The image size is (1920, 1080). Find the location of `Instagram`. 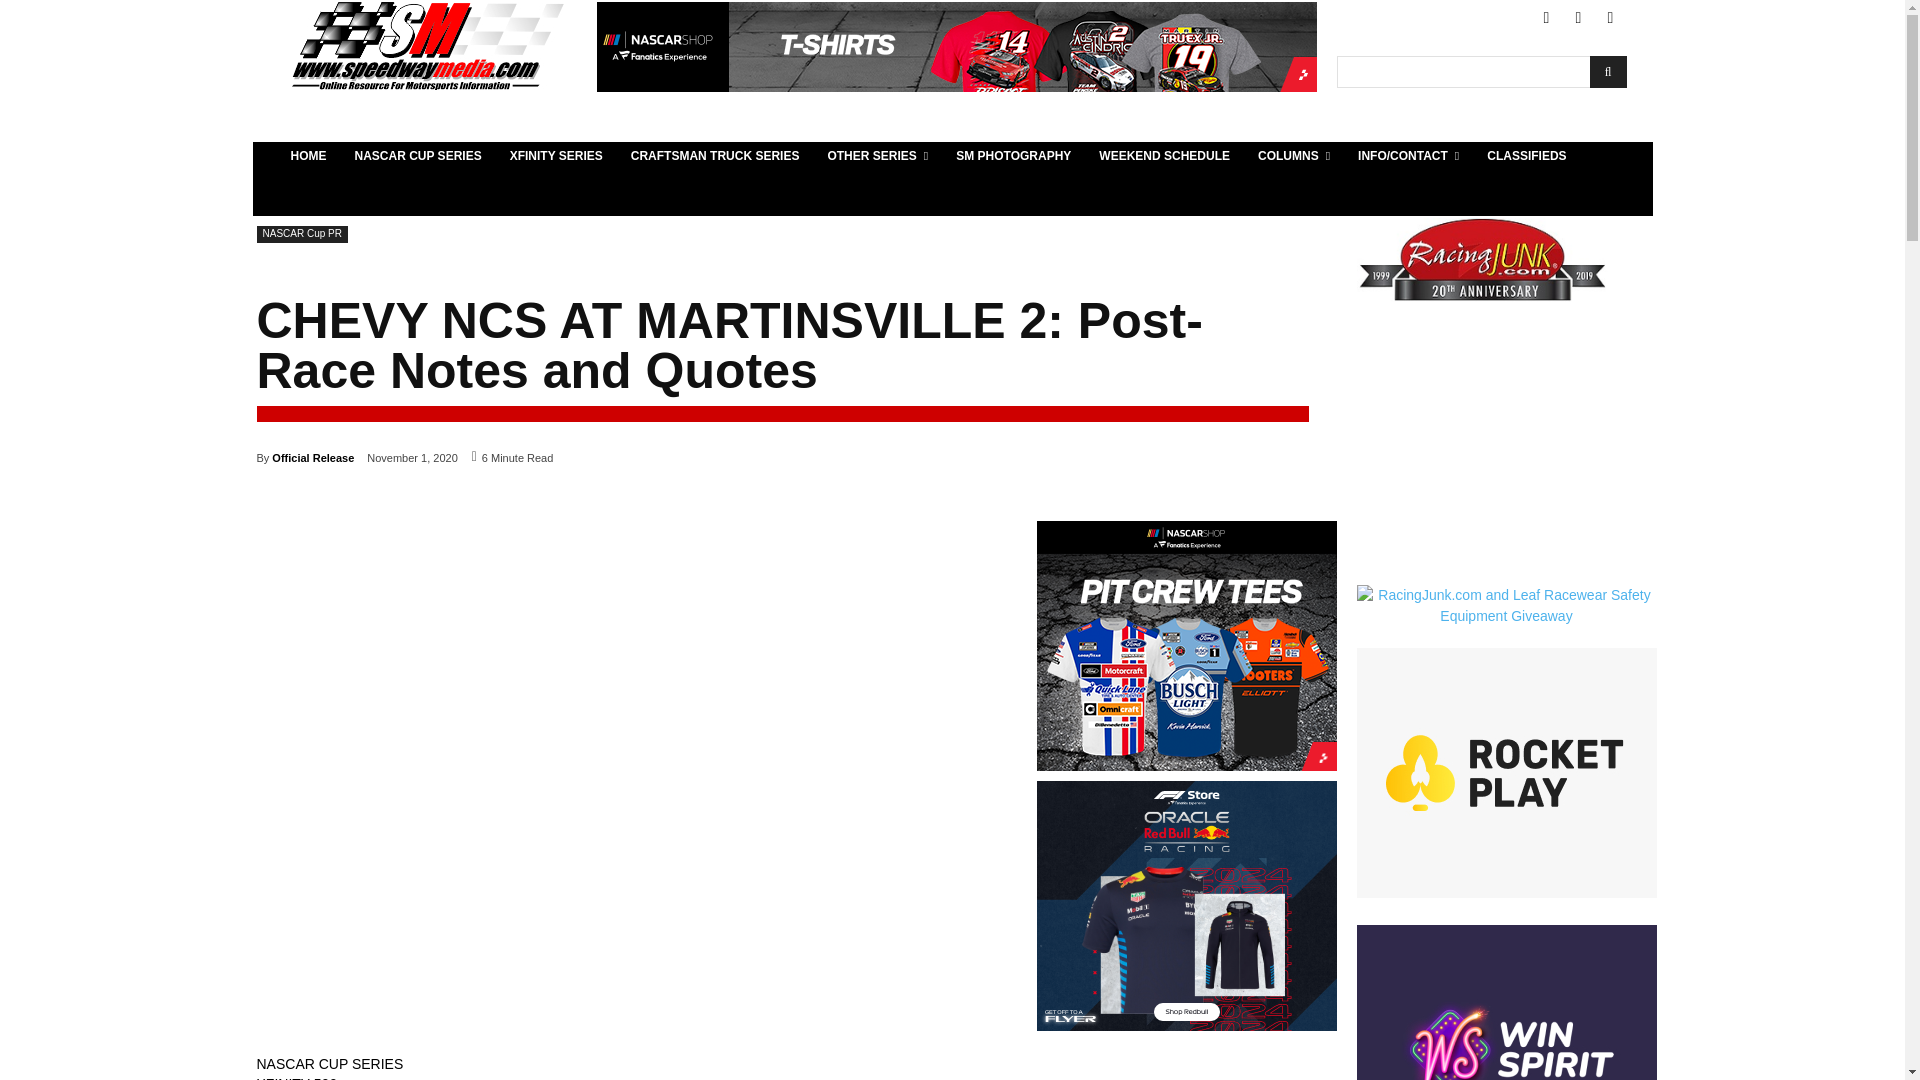

Instagram is located at coordinates (1610, 18).